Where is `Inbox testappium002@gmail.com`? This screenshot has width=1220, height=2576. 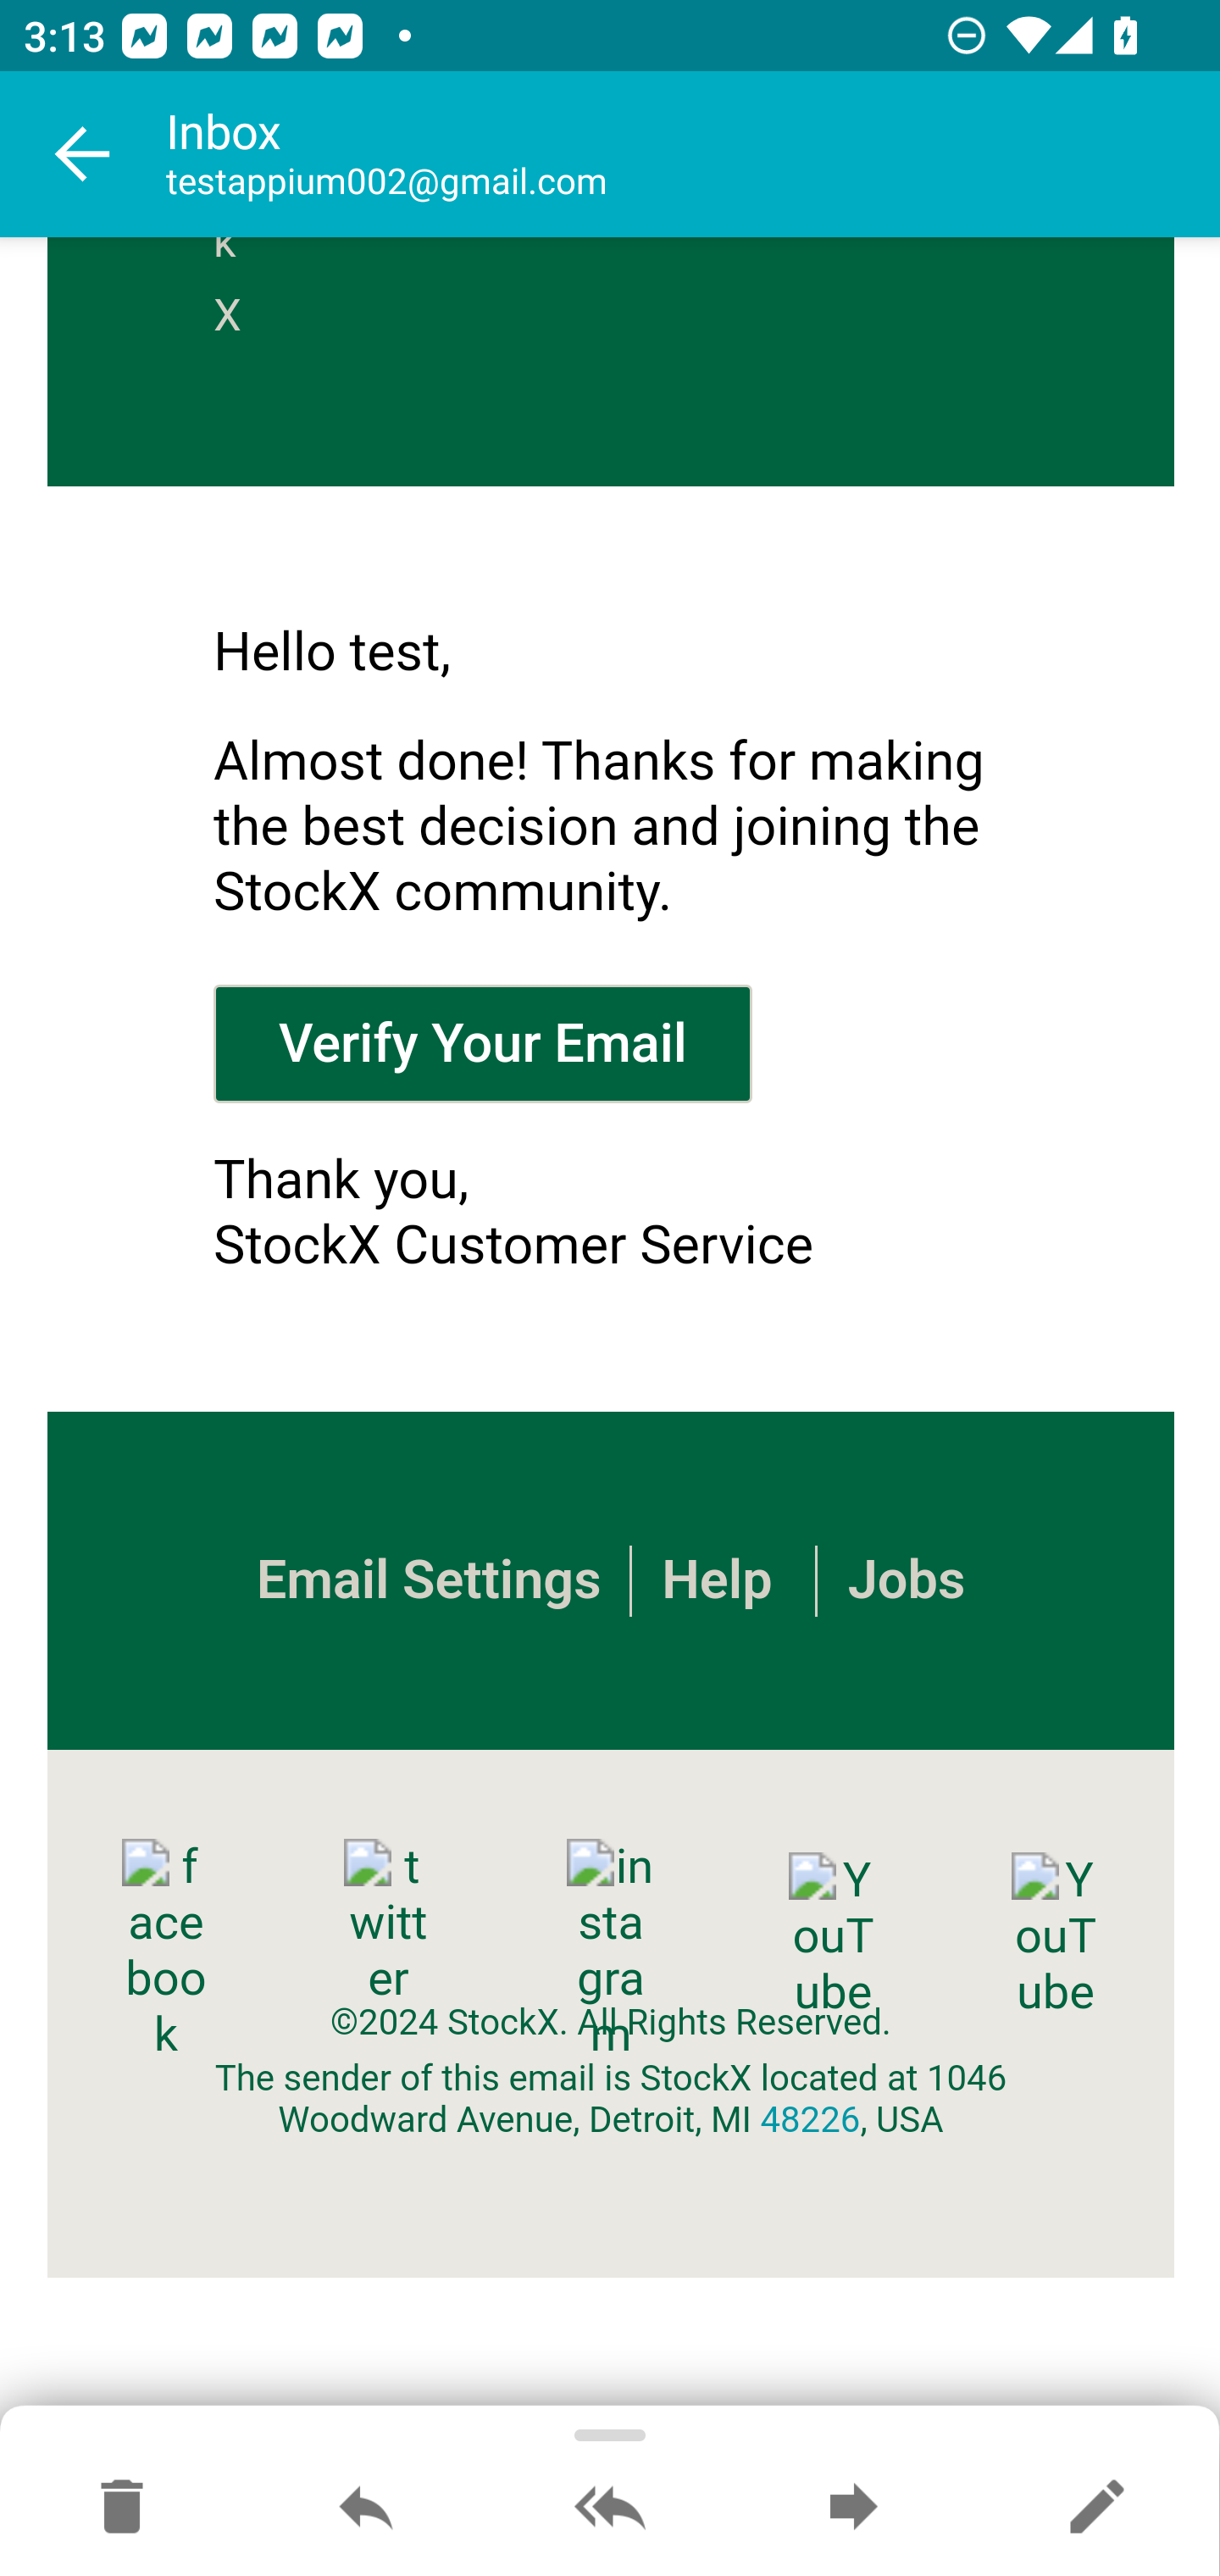
Inbox testappium002@gmail.com is located at coordinates (693, 154).